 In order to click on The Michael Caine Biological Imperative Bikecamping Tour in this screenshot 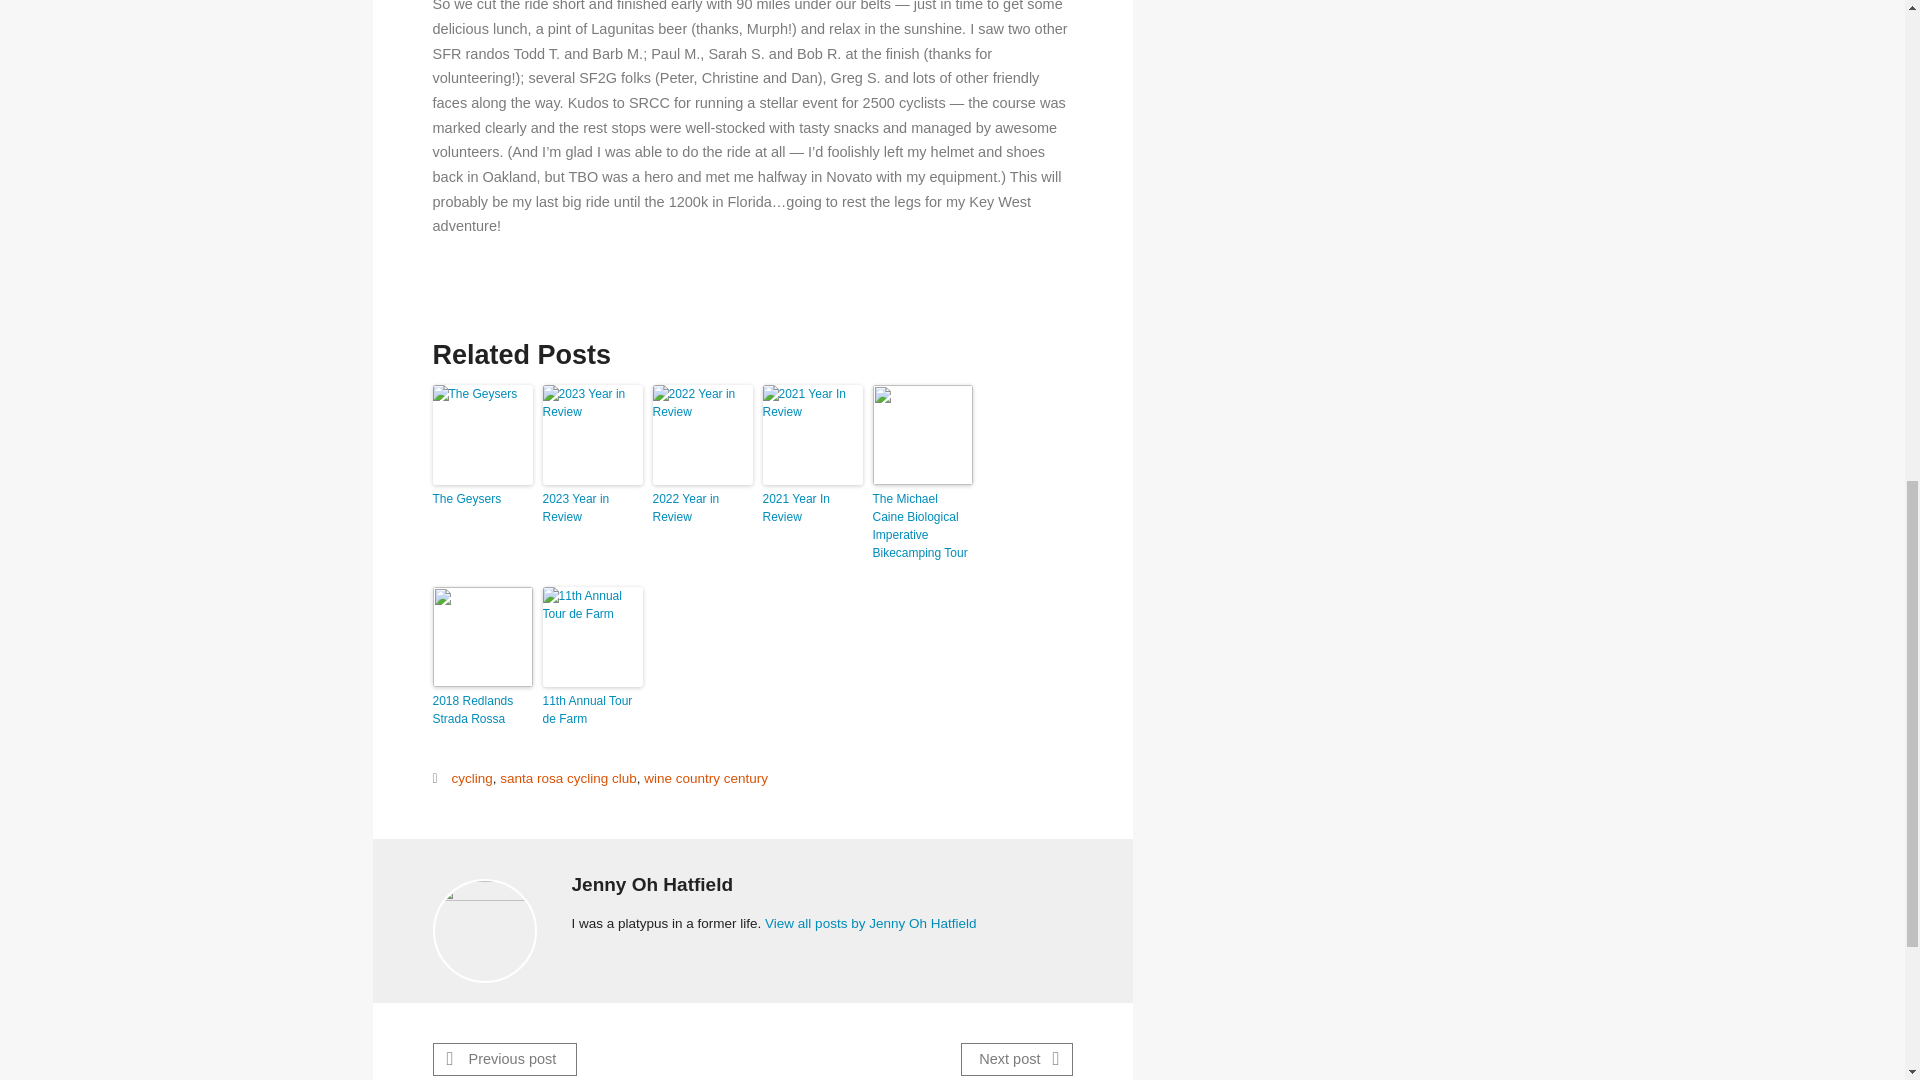, I will do `click(921, 526)`.